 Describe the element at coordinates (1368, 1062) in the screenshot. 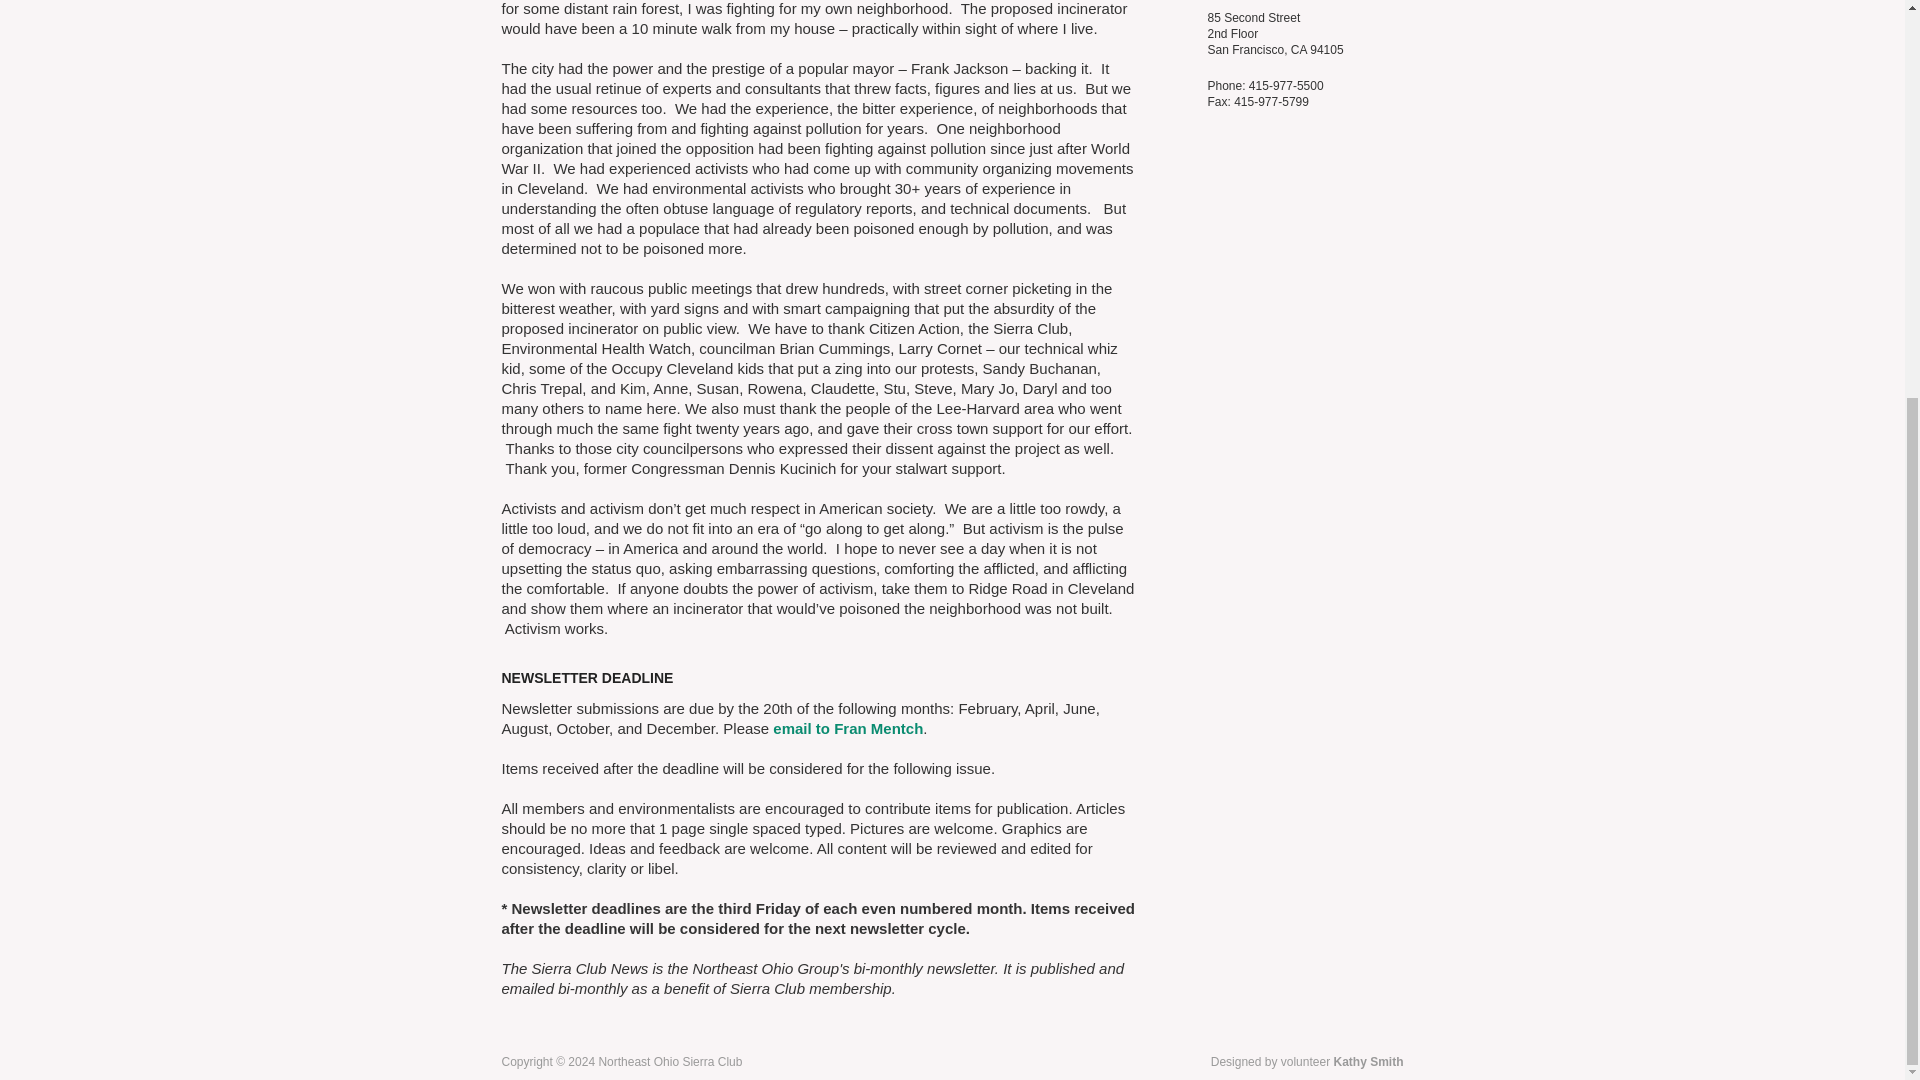

I see `Email webmaster...` at that location.